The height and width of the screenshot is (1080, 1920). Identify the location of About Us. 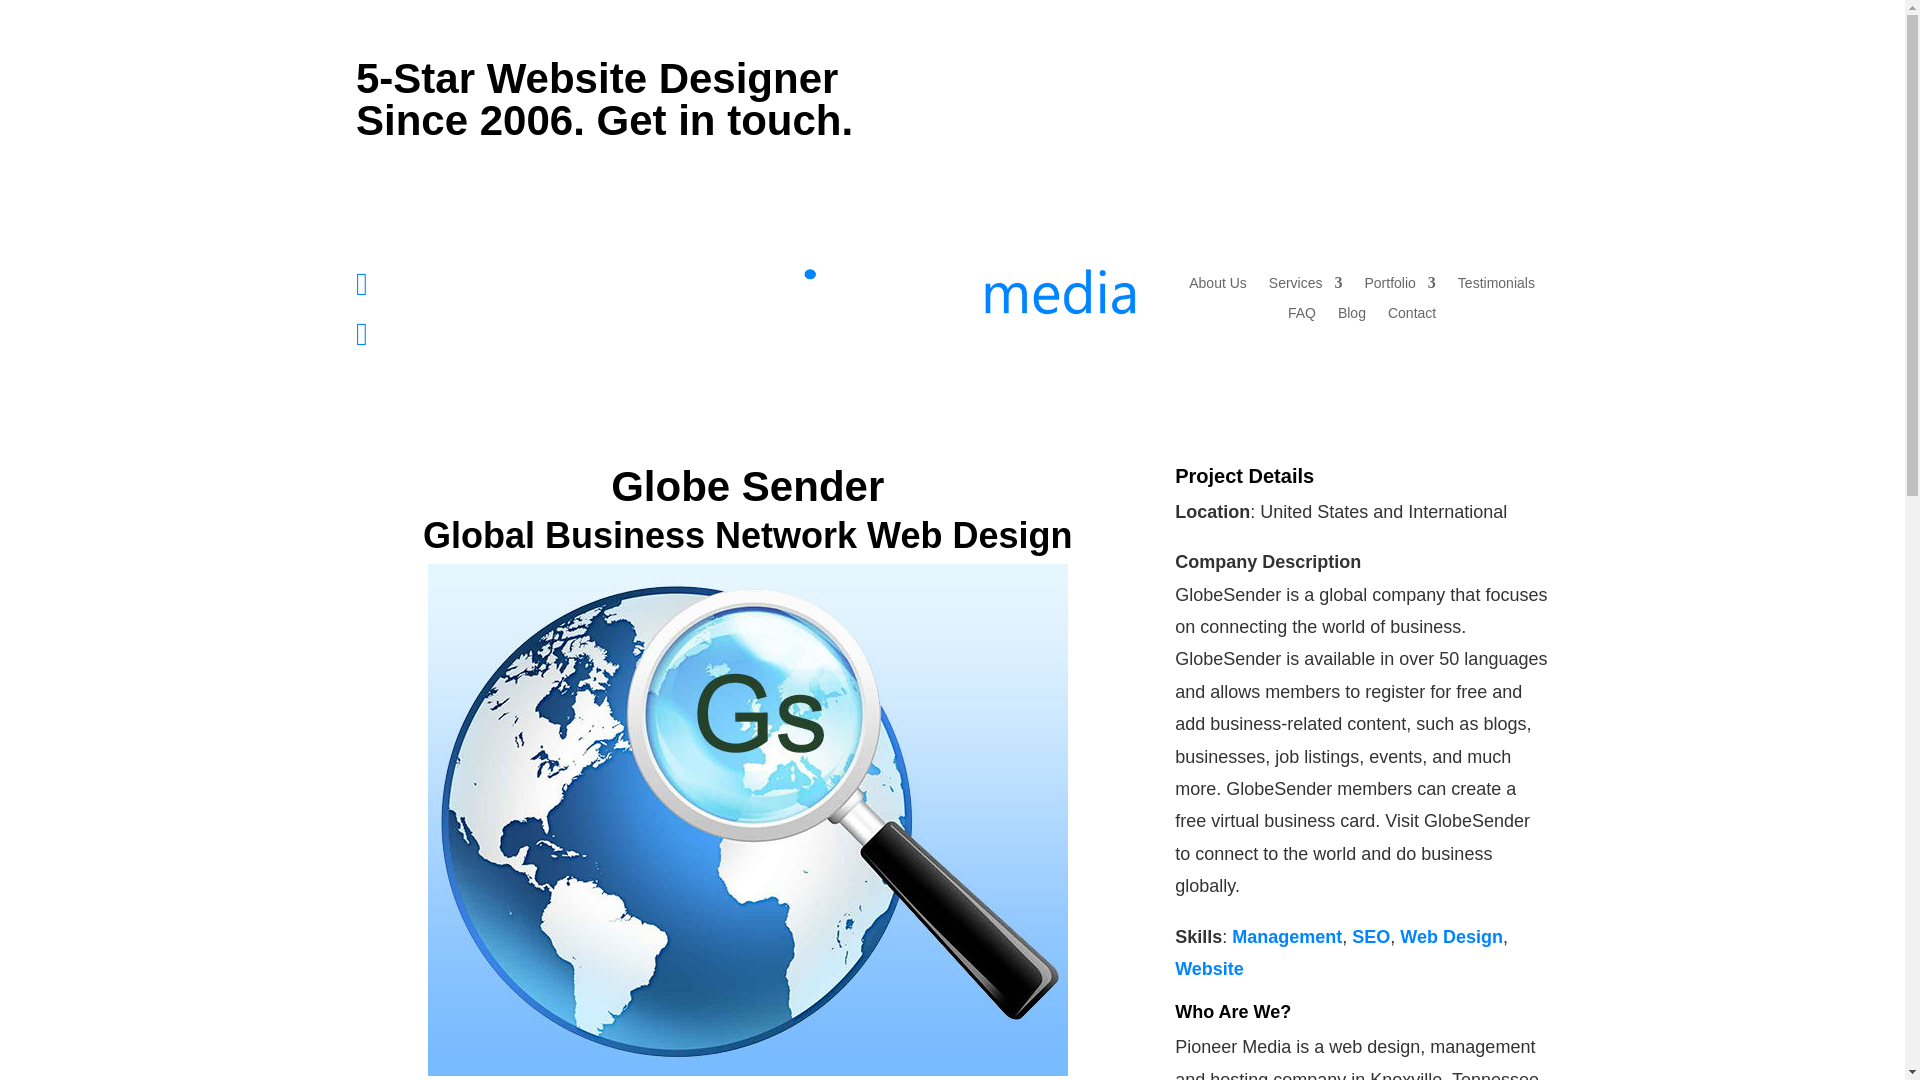
(1217, 287).